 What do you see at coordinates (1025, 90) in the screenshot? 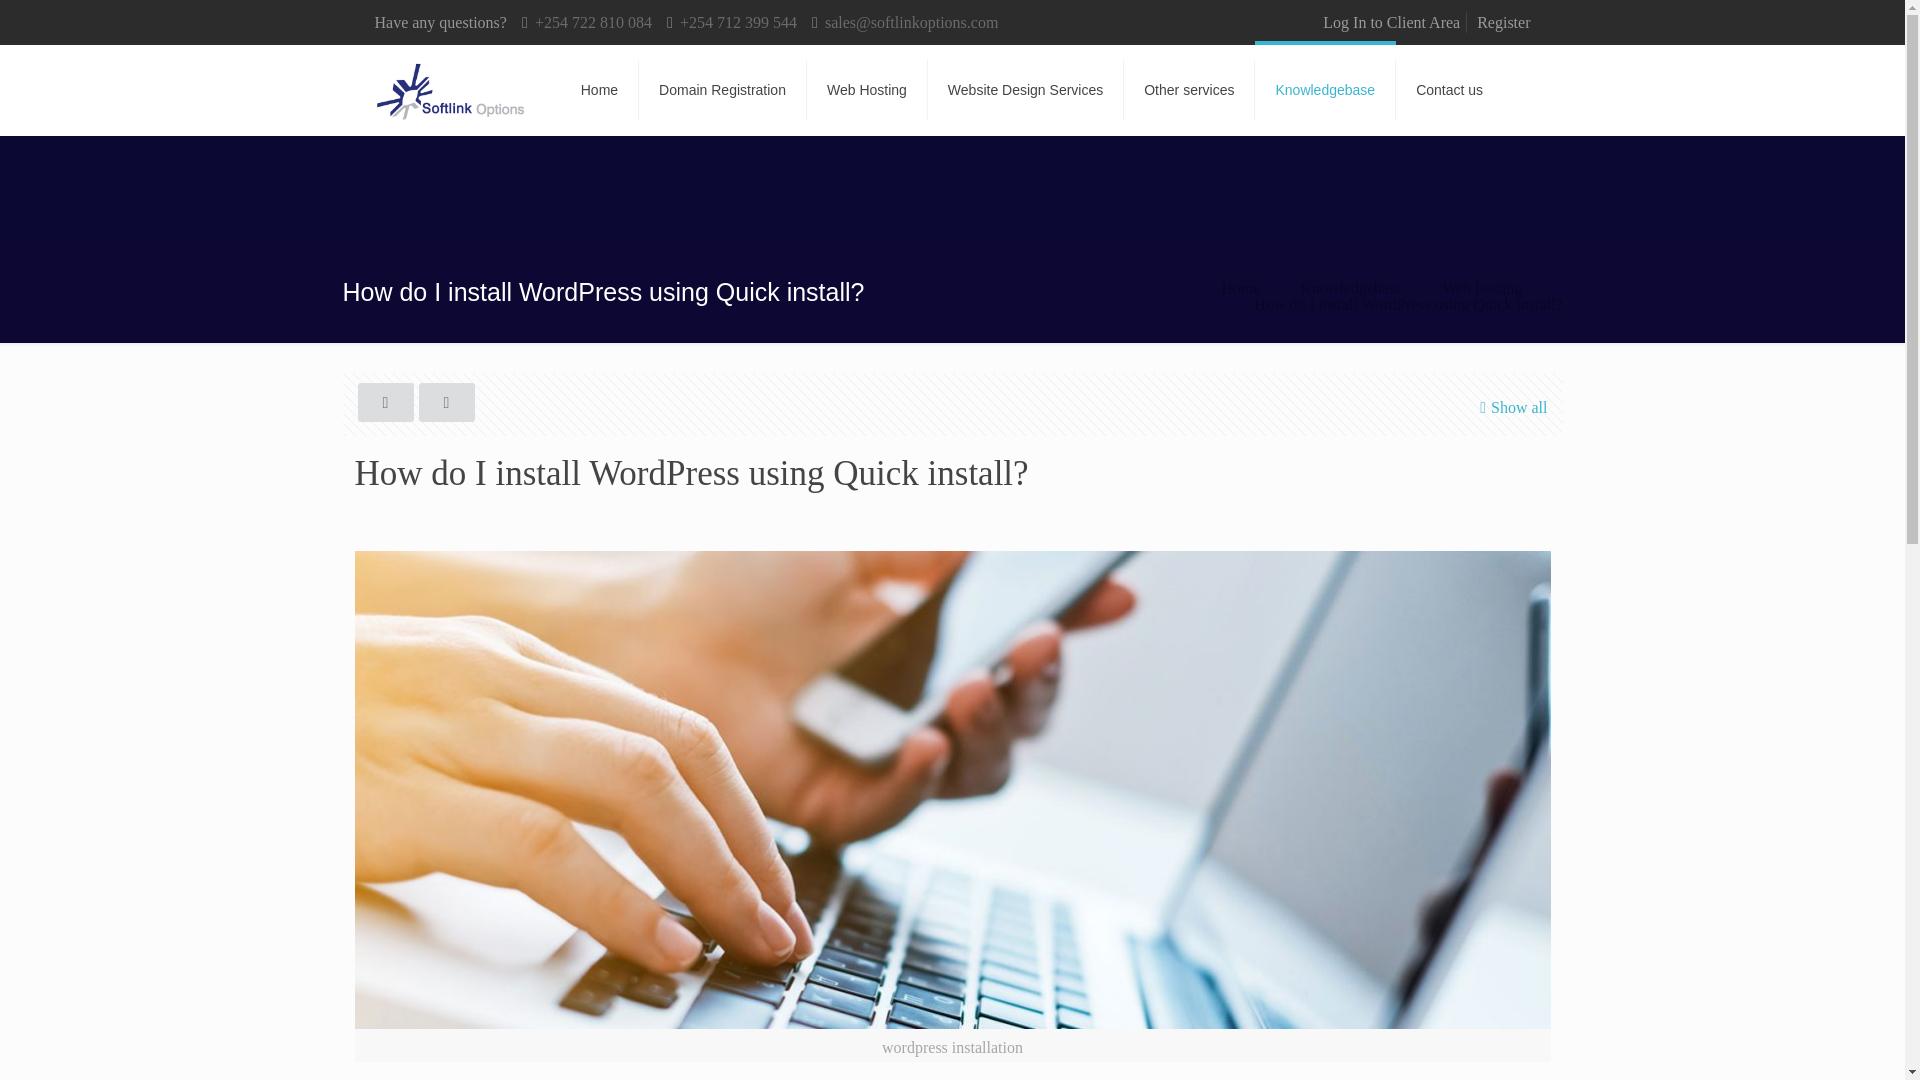
I see `Website Design Services` at bounding box center [1025, 90].